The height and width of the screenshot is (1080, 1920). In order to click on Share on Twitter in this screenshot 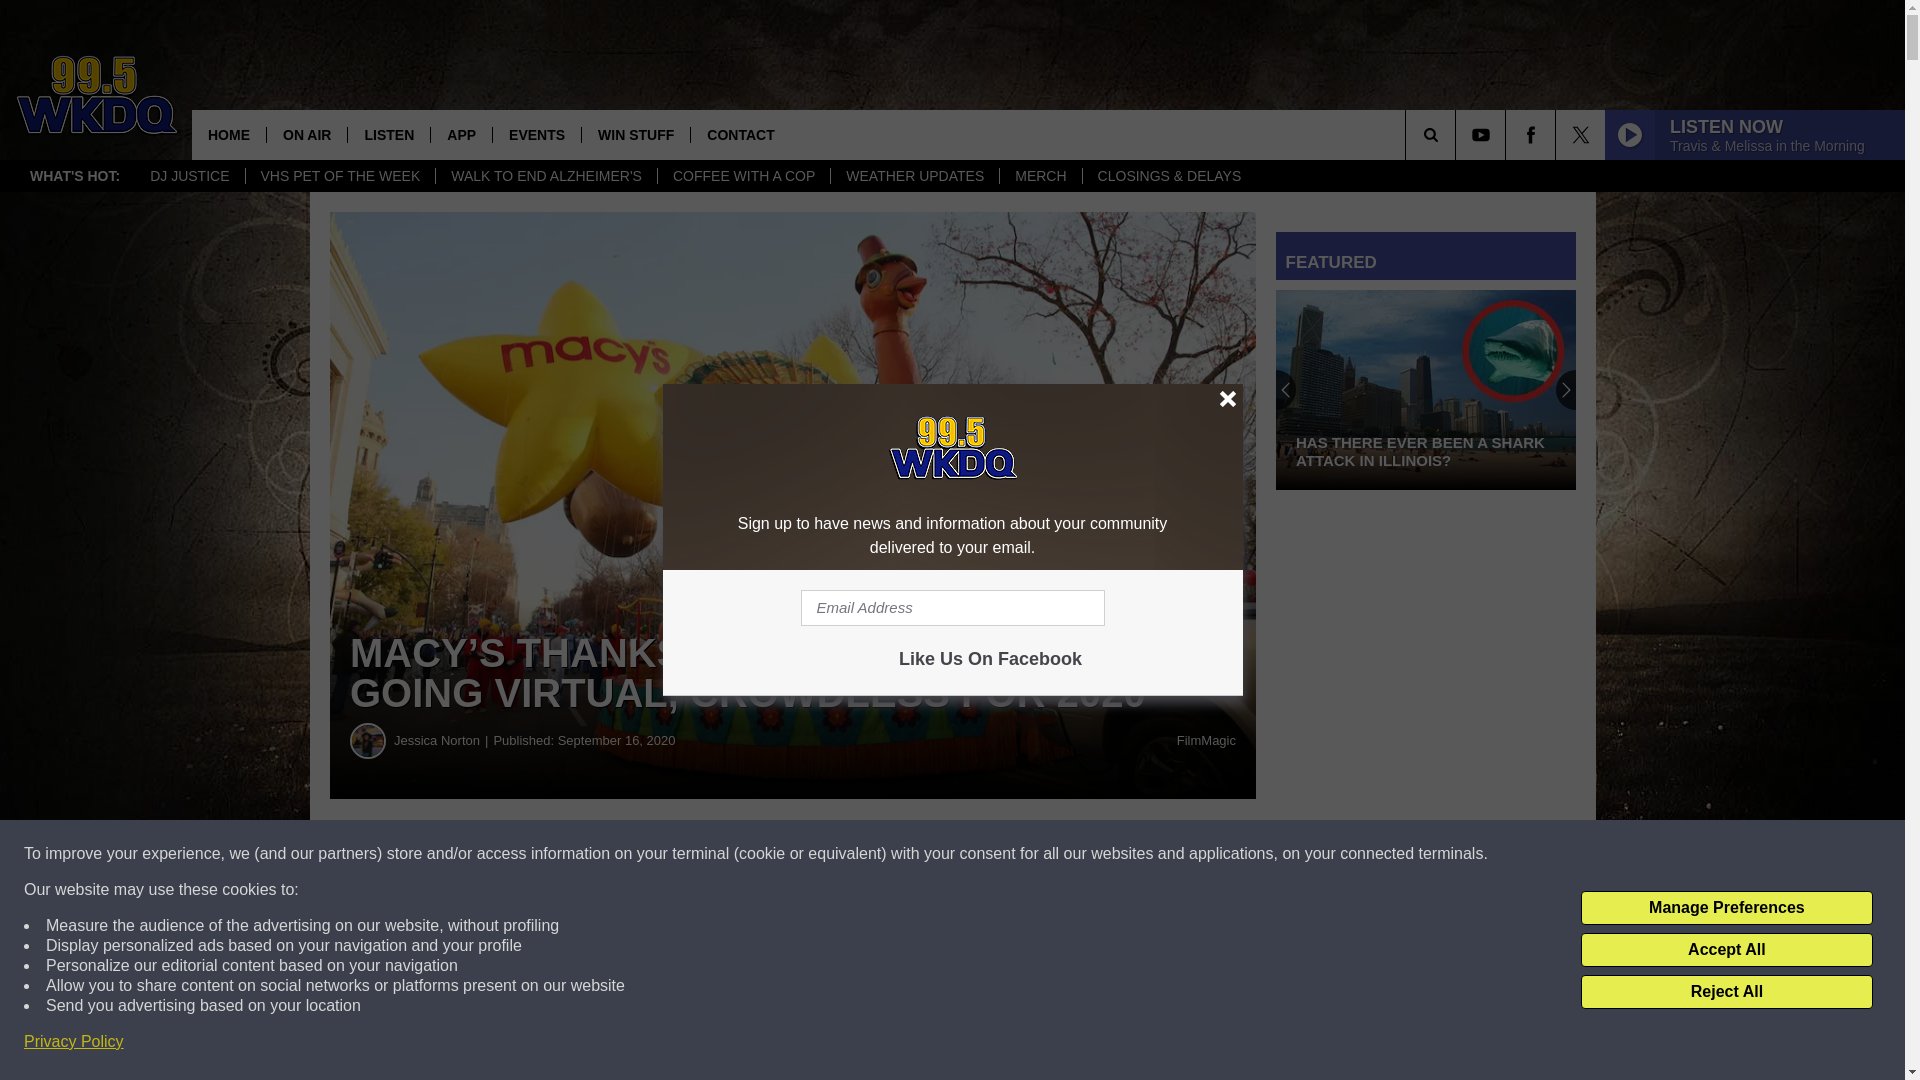, I will do `click(978, 854)`.